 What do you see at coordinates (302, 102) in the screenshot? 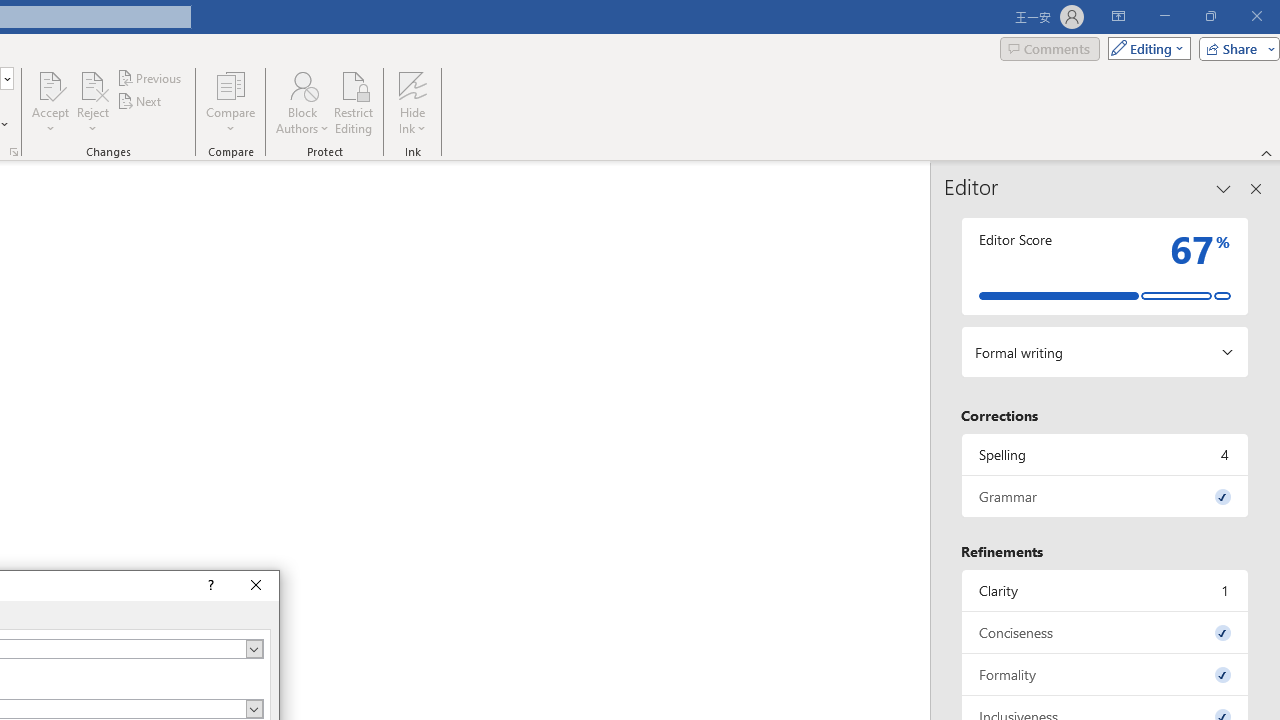
I see `Block Authors` at bounding box center [302, 102].